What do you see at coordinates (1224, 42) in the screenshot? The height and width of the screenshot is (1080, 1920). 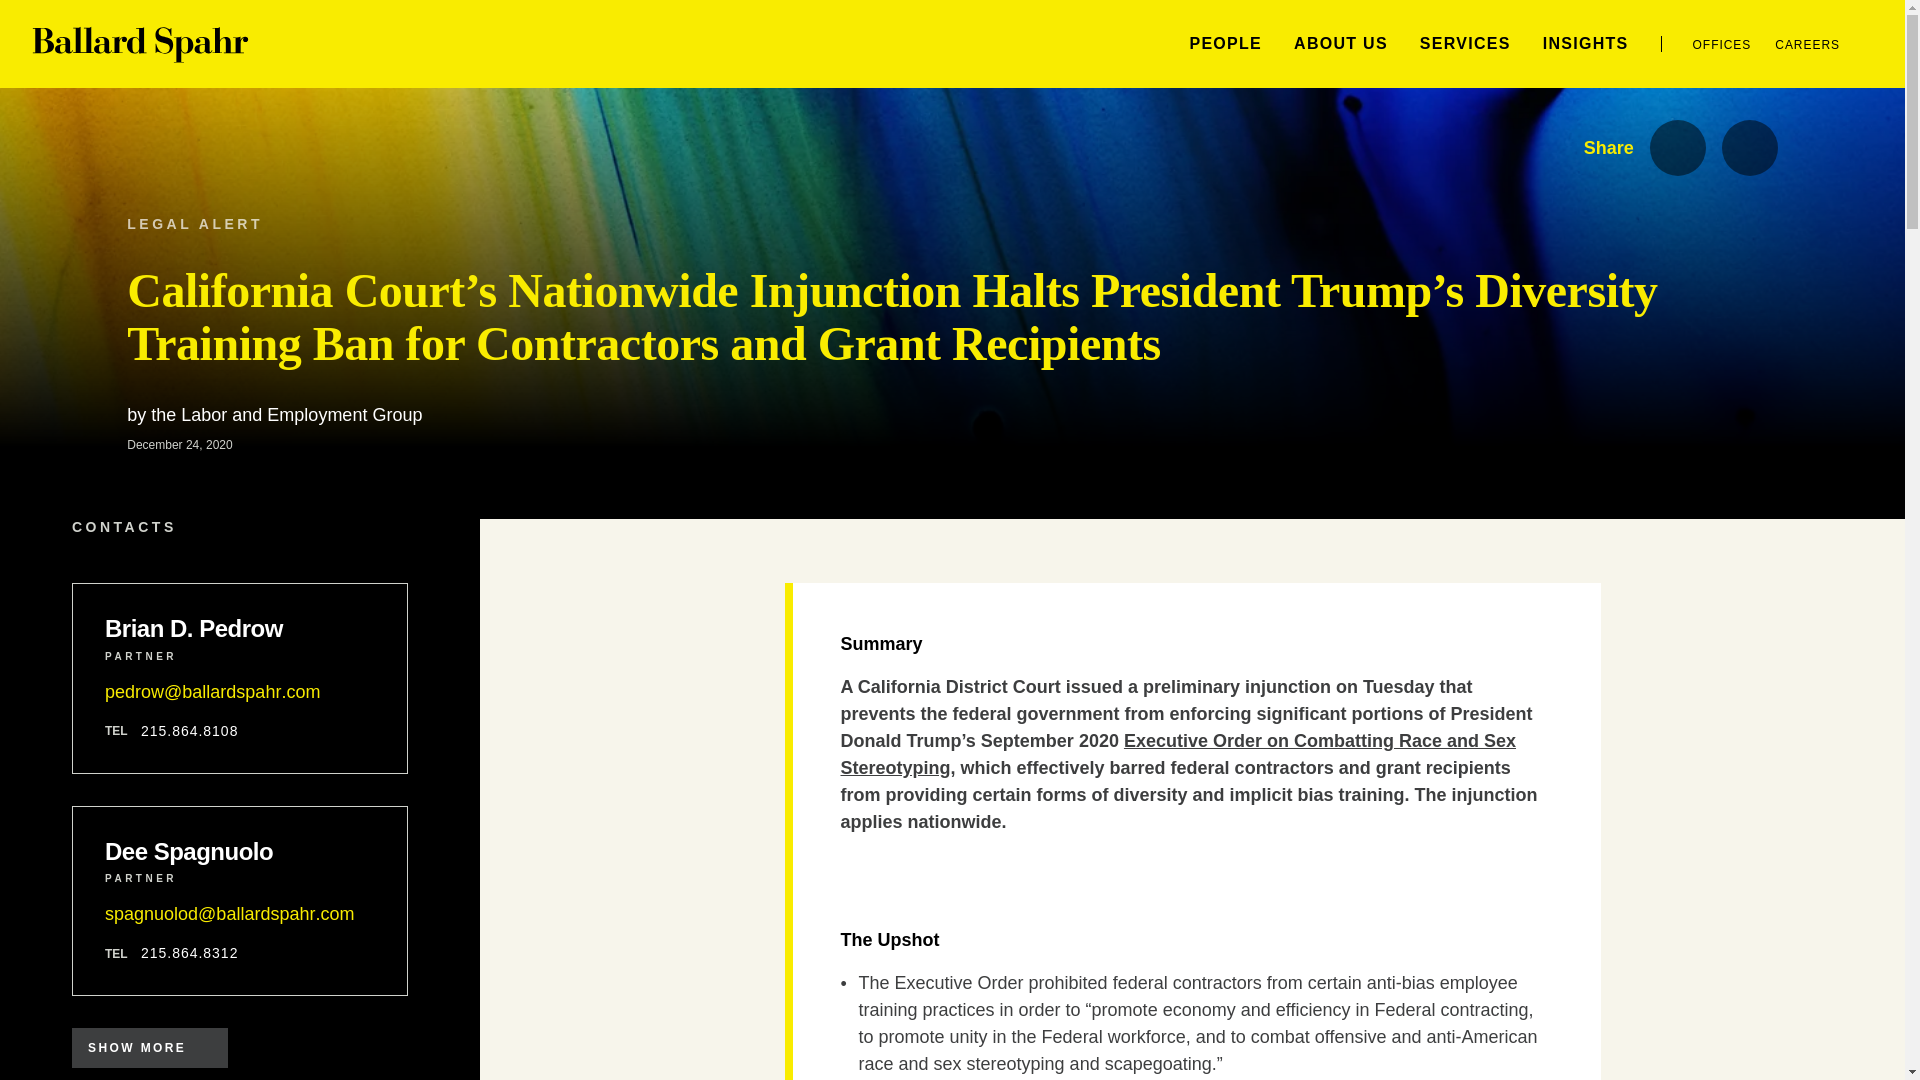 I see `PEOPLE` at bounding box center [1224, 42].